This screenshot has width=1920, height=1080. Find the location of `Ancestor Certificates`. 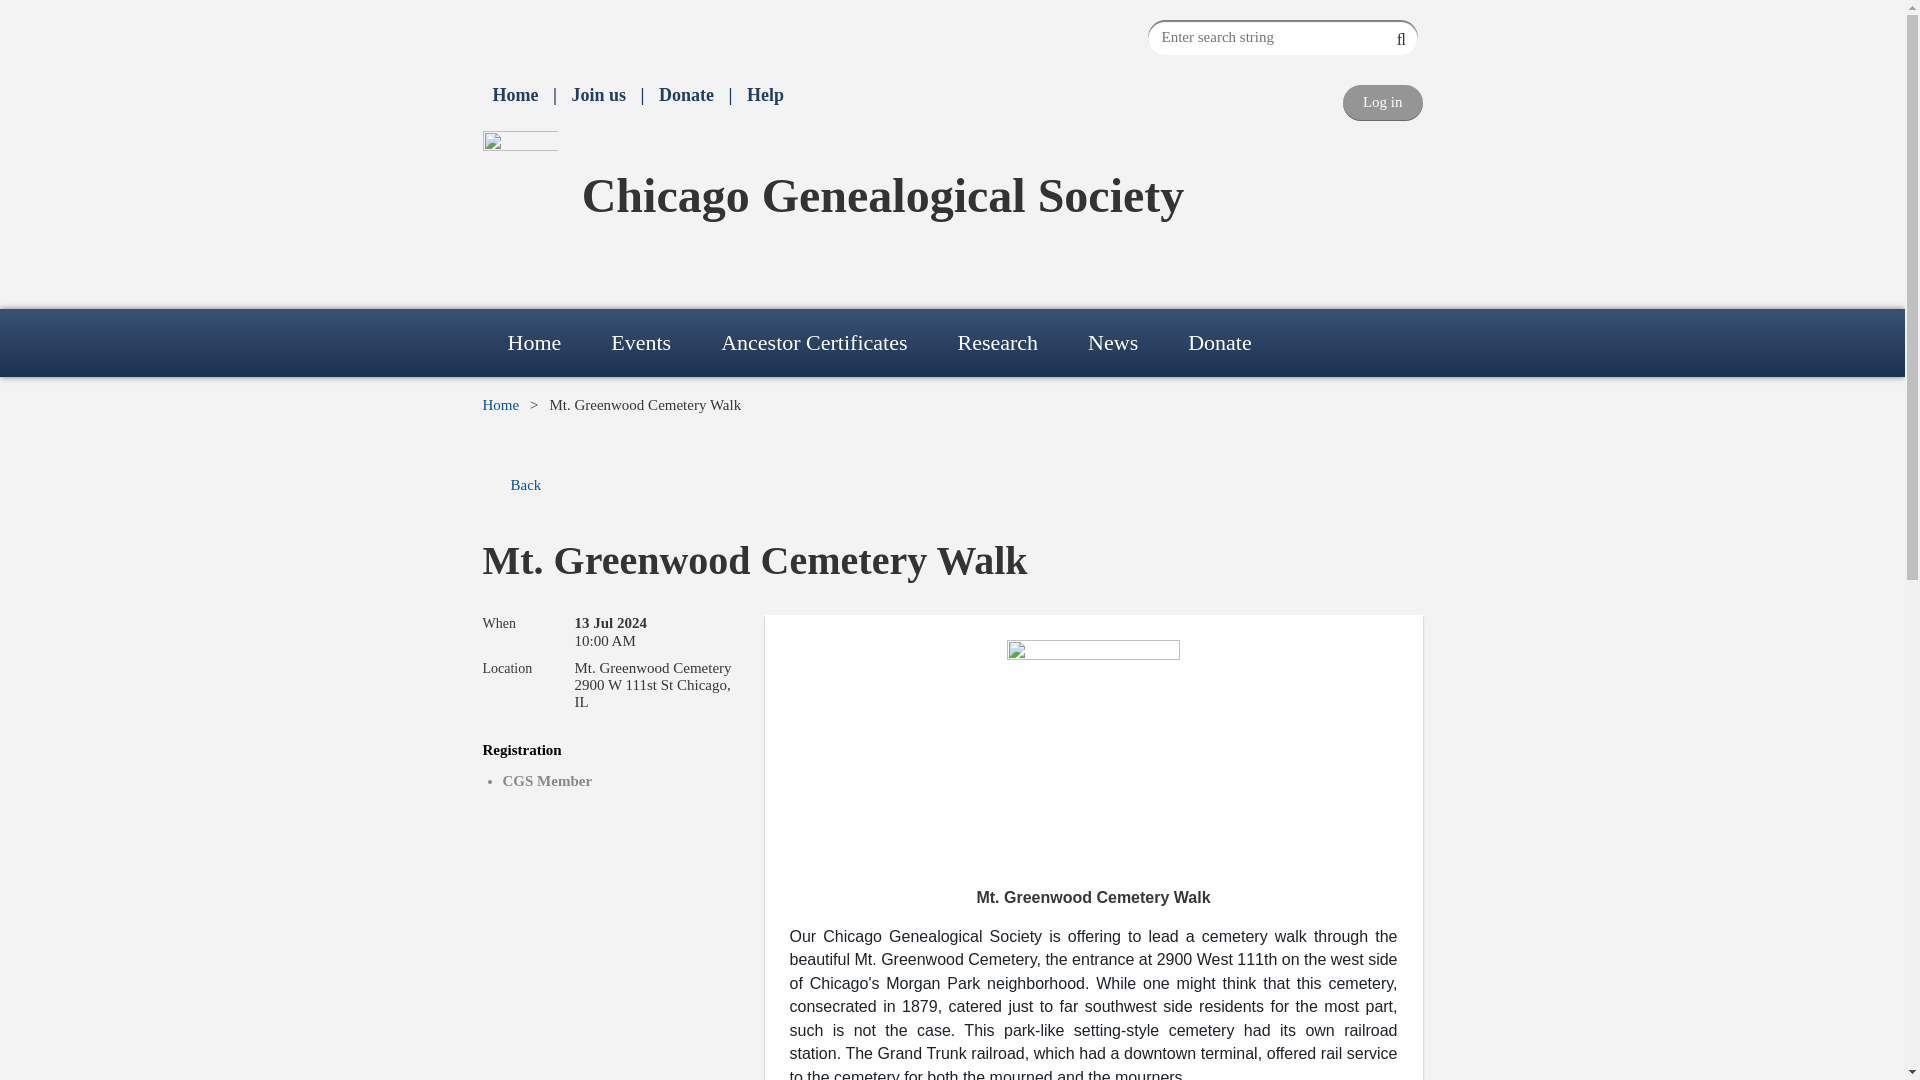

Ancestor Certificates is located at coordinates (813, 342).